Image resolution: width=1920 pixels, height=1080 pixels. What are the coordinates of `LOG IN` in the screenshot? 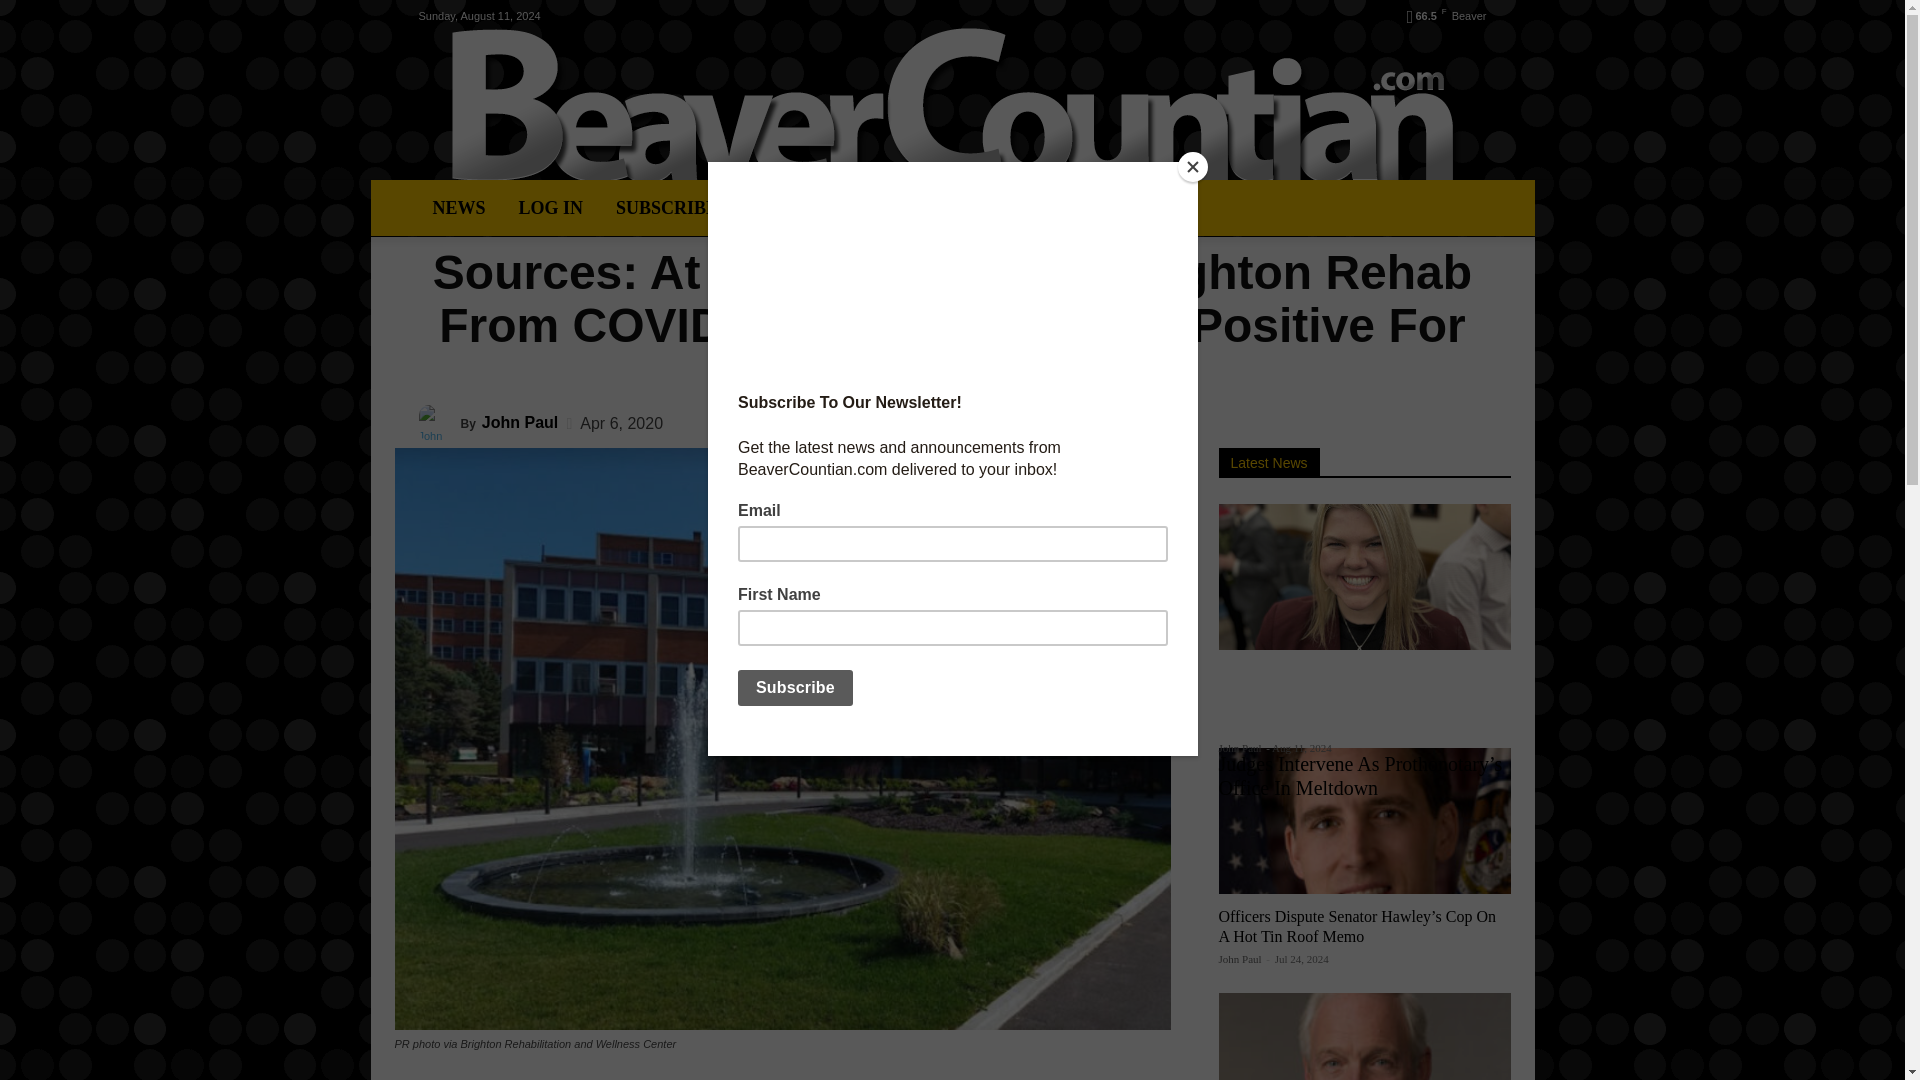 It's located at (550, 208).